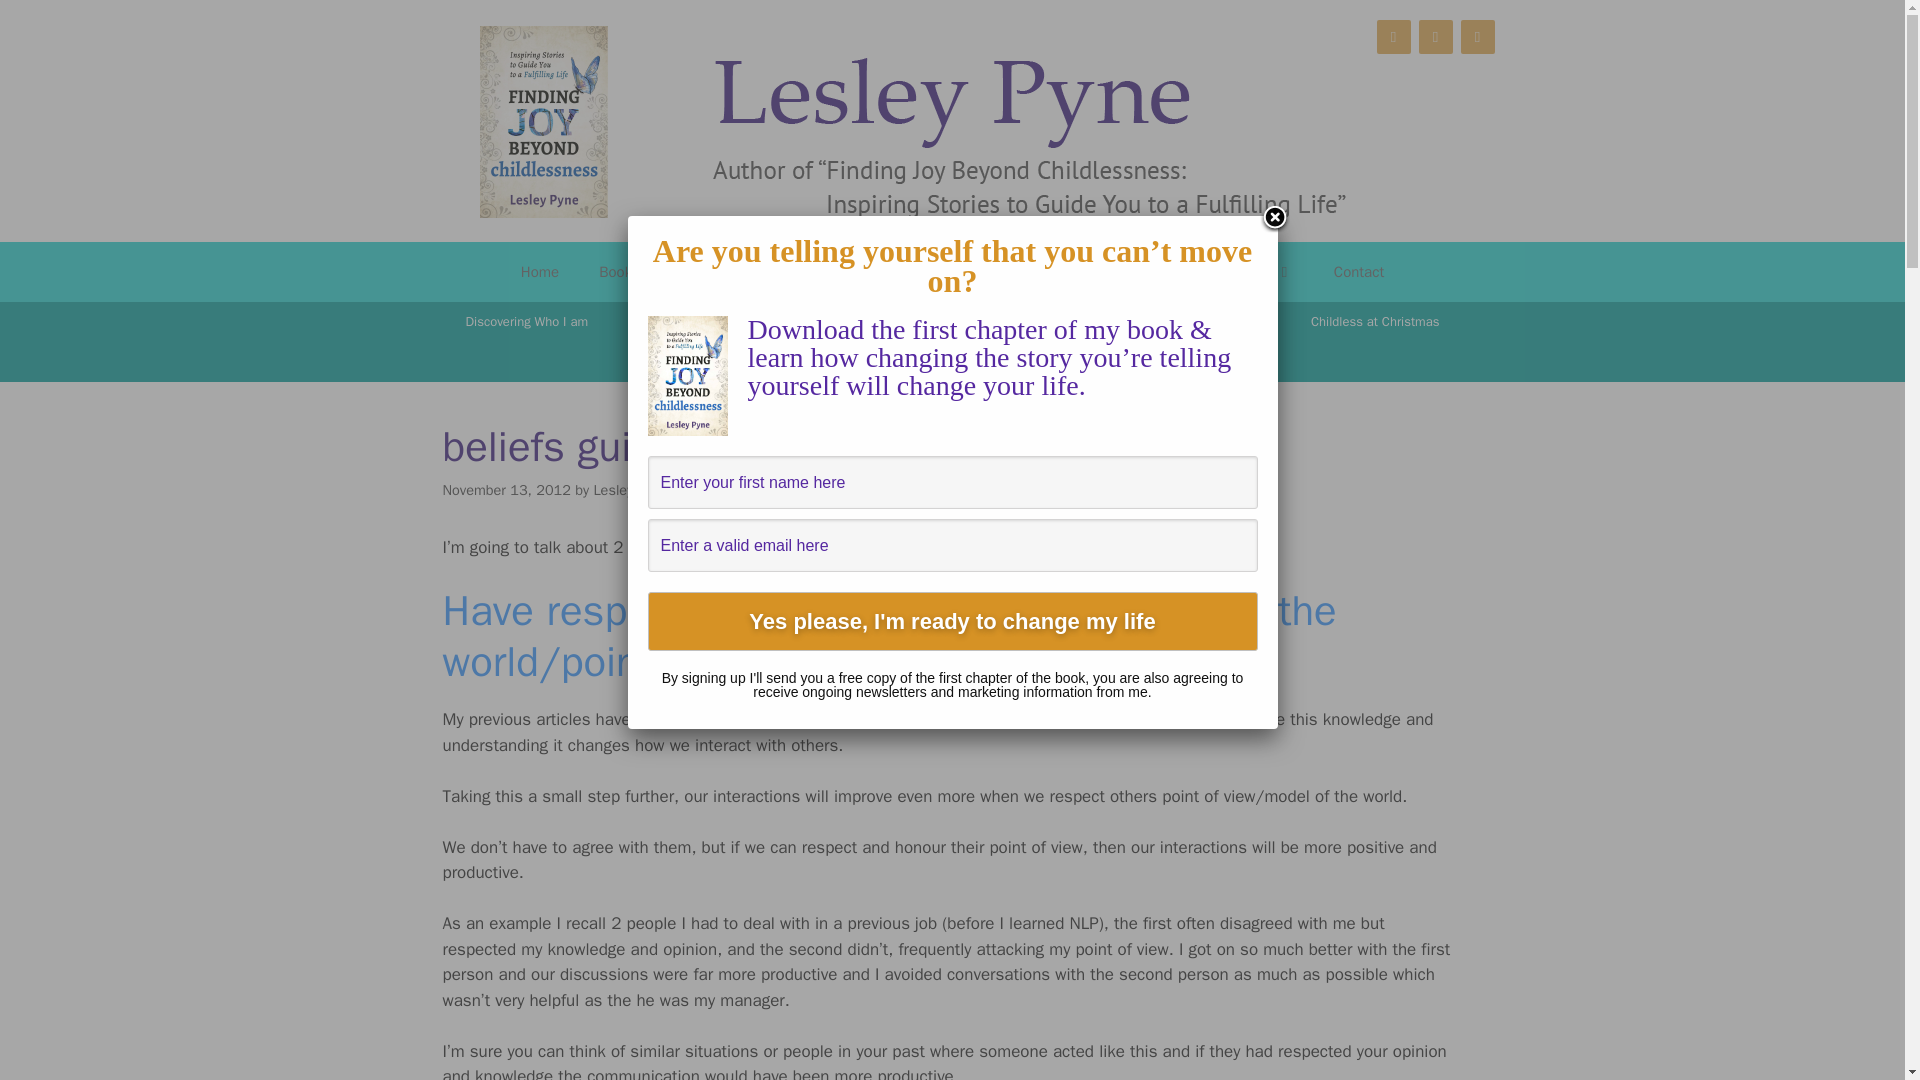 The height and width of the screenshot is (1080, 1920). I want to click on Living in tune with the seasons, so click(1014, 322).